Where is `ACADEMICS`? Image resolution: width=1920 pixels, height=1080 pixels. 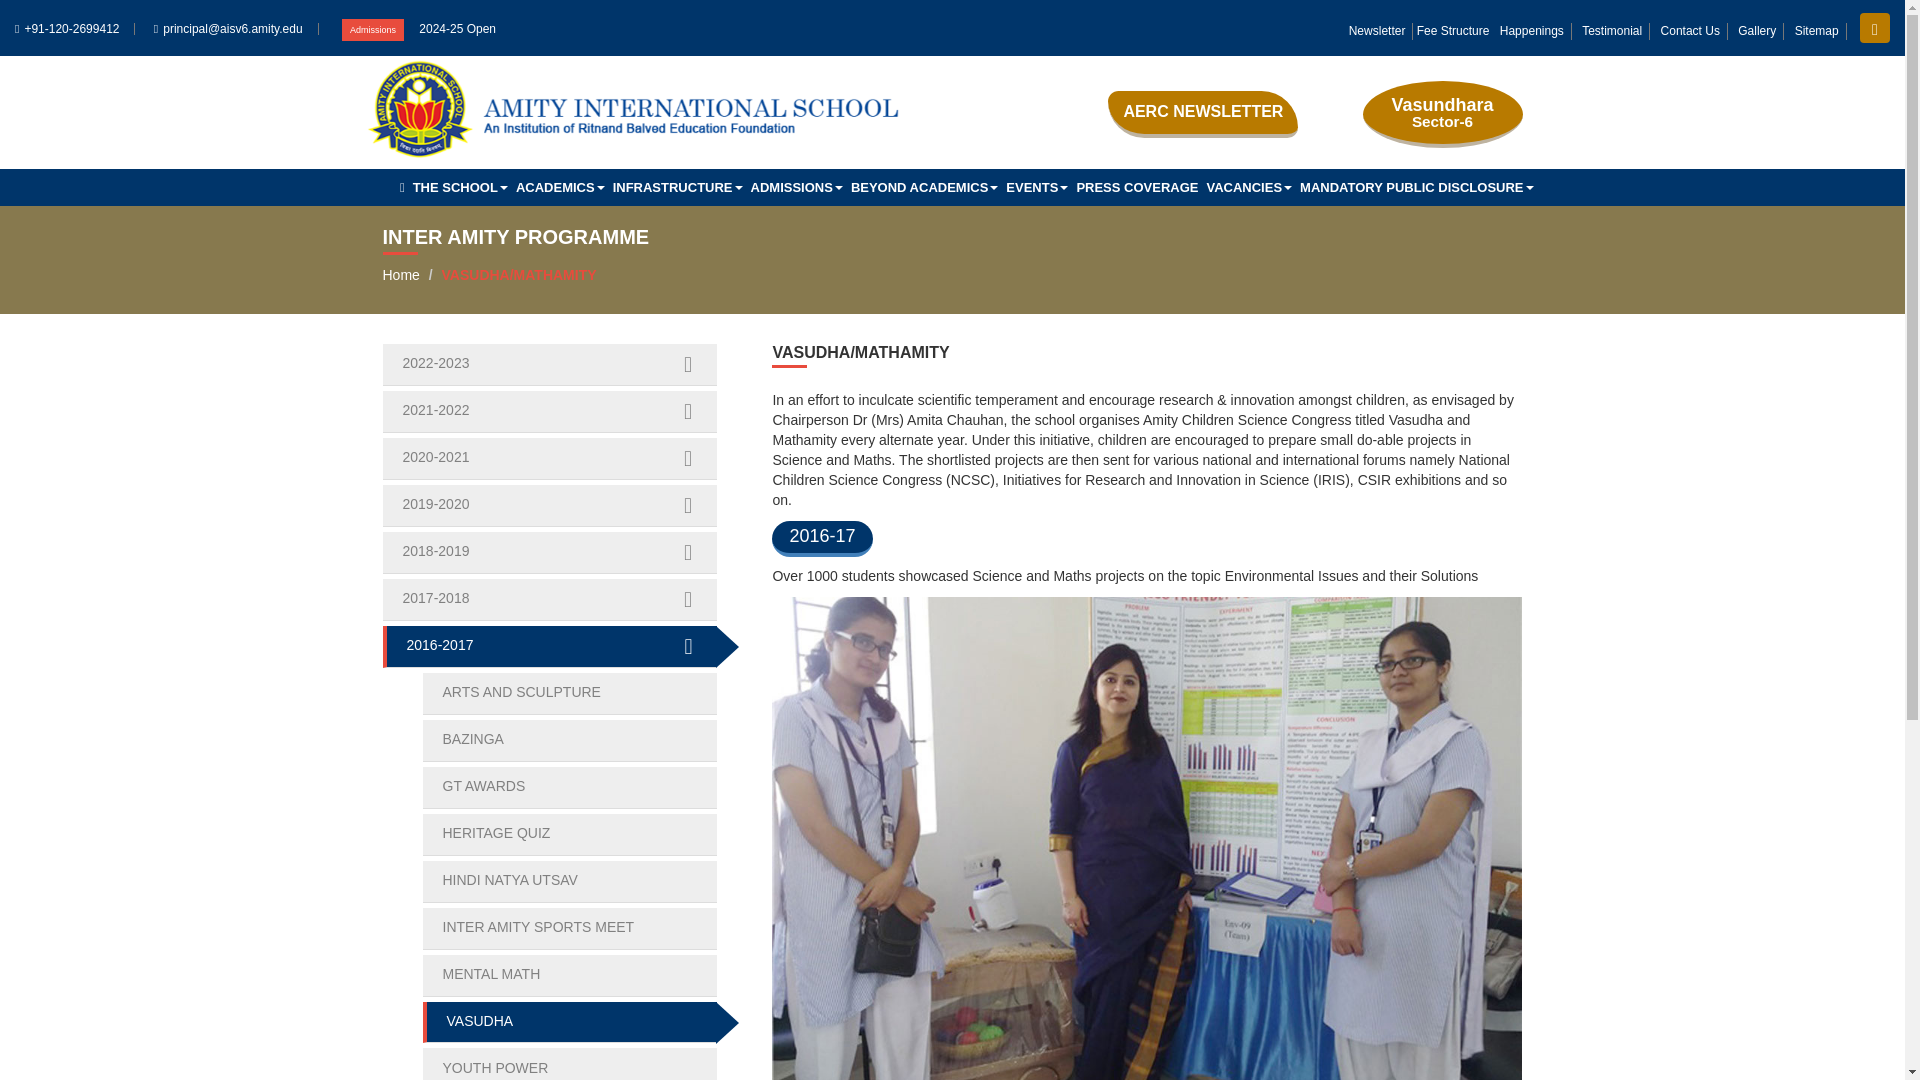 ACADEMICS is located at coordinates (560, 187).